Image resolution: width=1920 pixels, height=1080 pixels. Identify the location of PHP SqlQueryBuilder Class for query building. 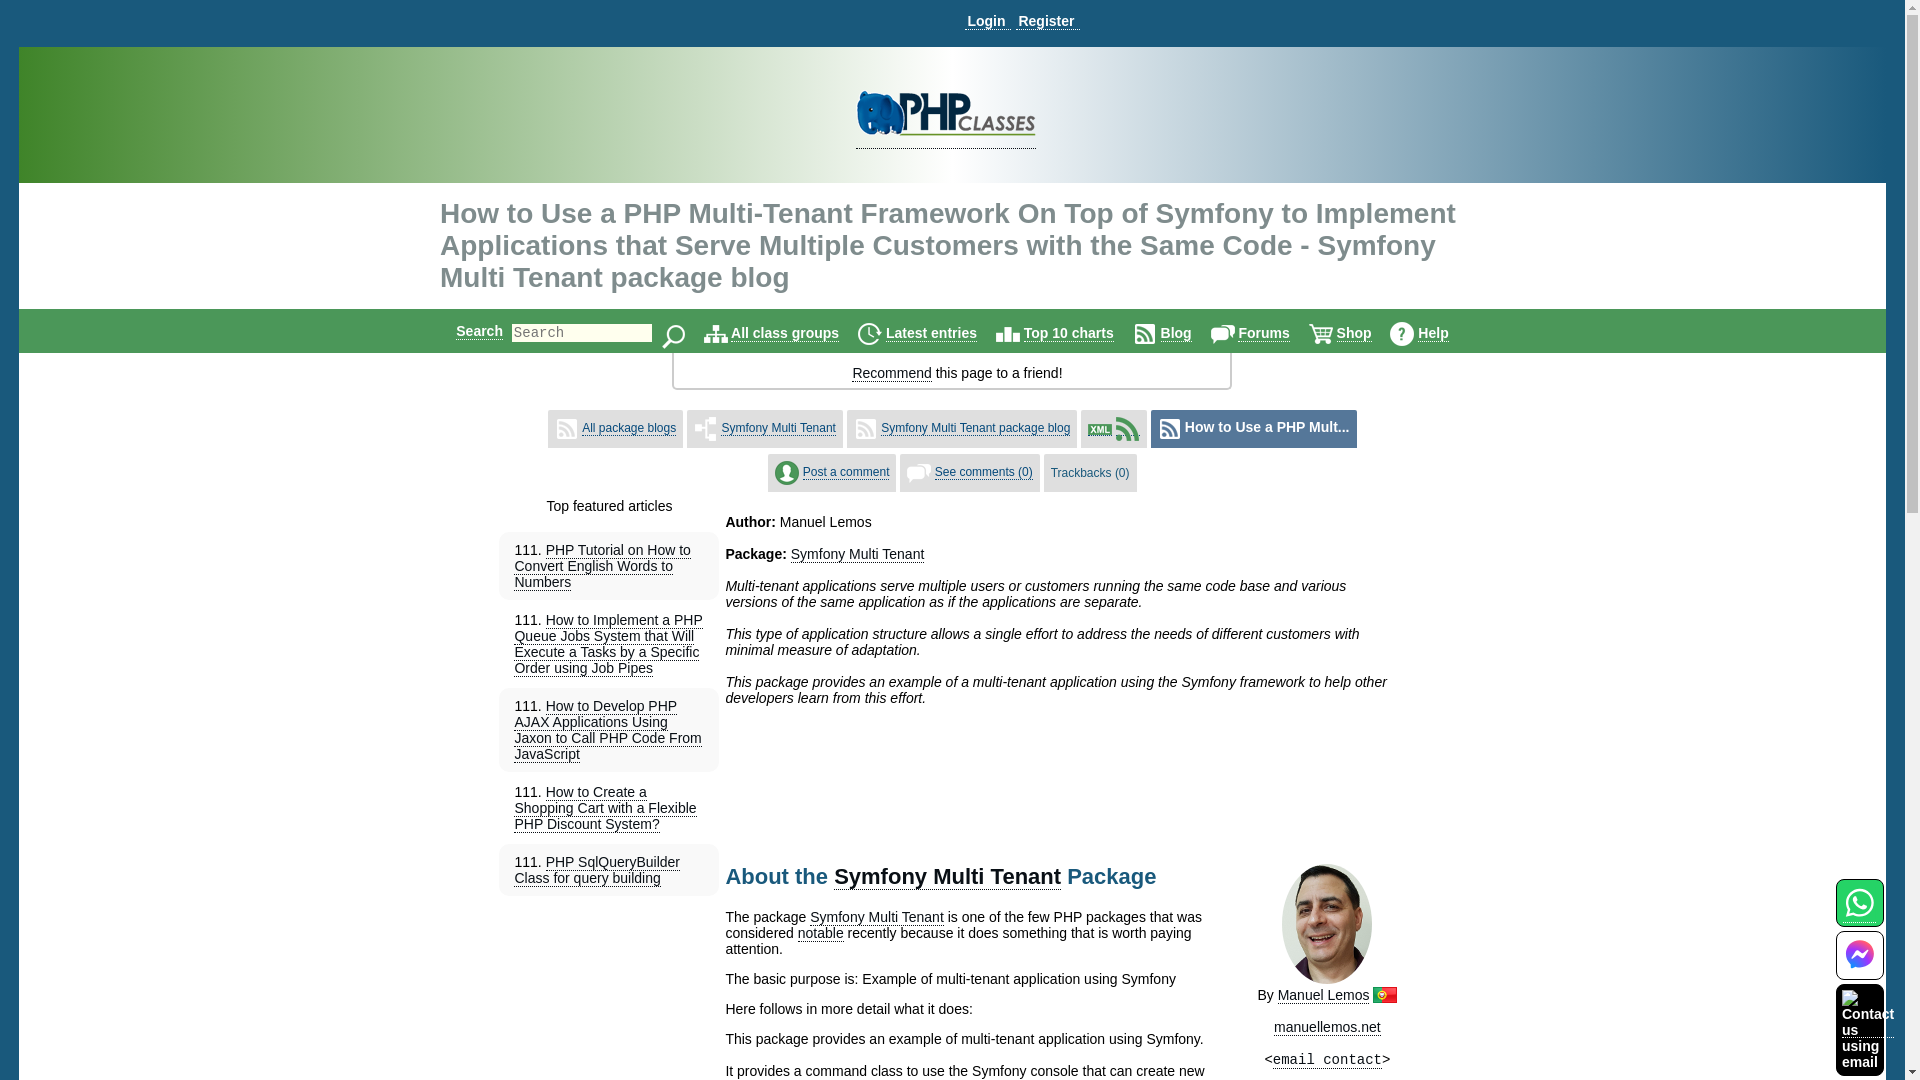
(596, 870).